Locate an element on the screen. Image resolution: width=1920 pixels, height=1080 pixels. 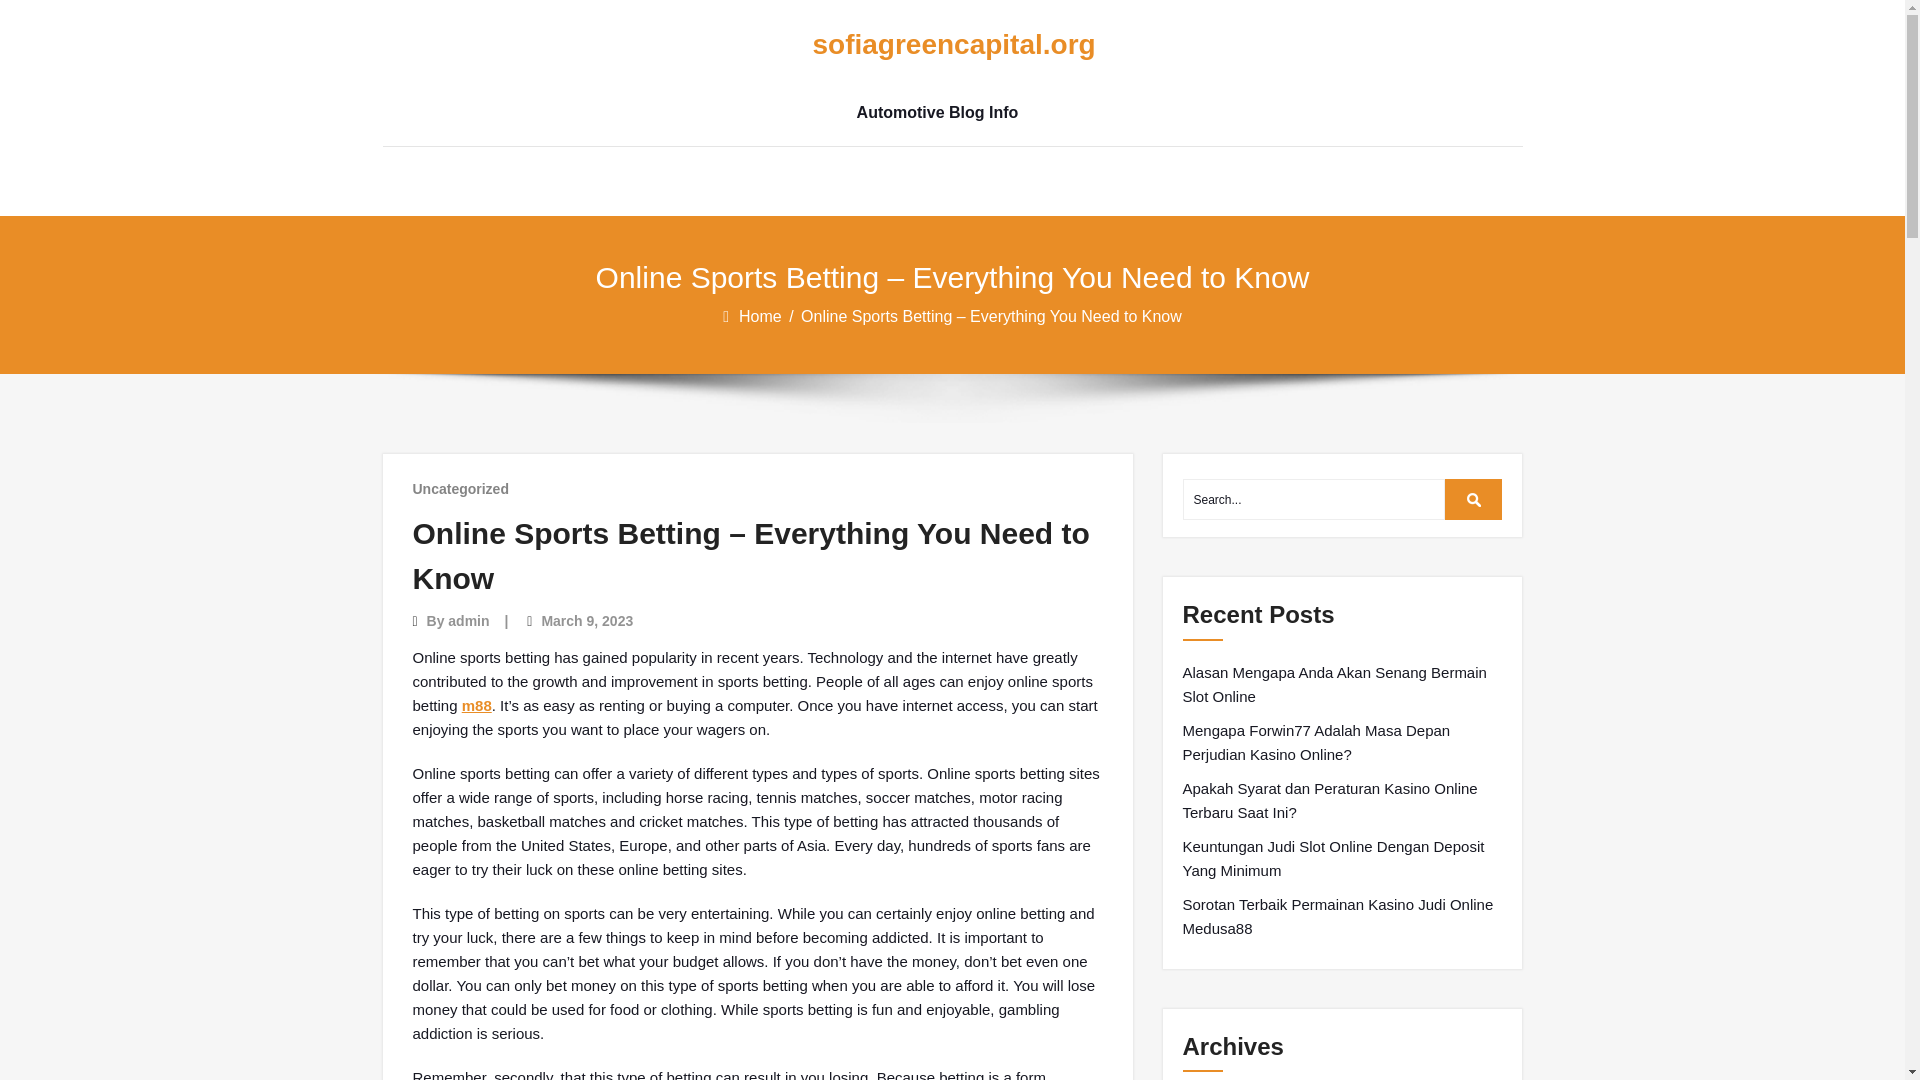
March 9, 2023 is located at coordinates (587, 620).